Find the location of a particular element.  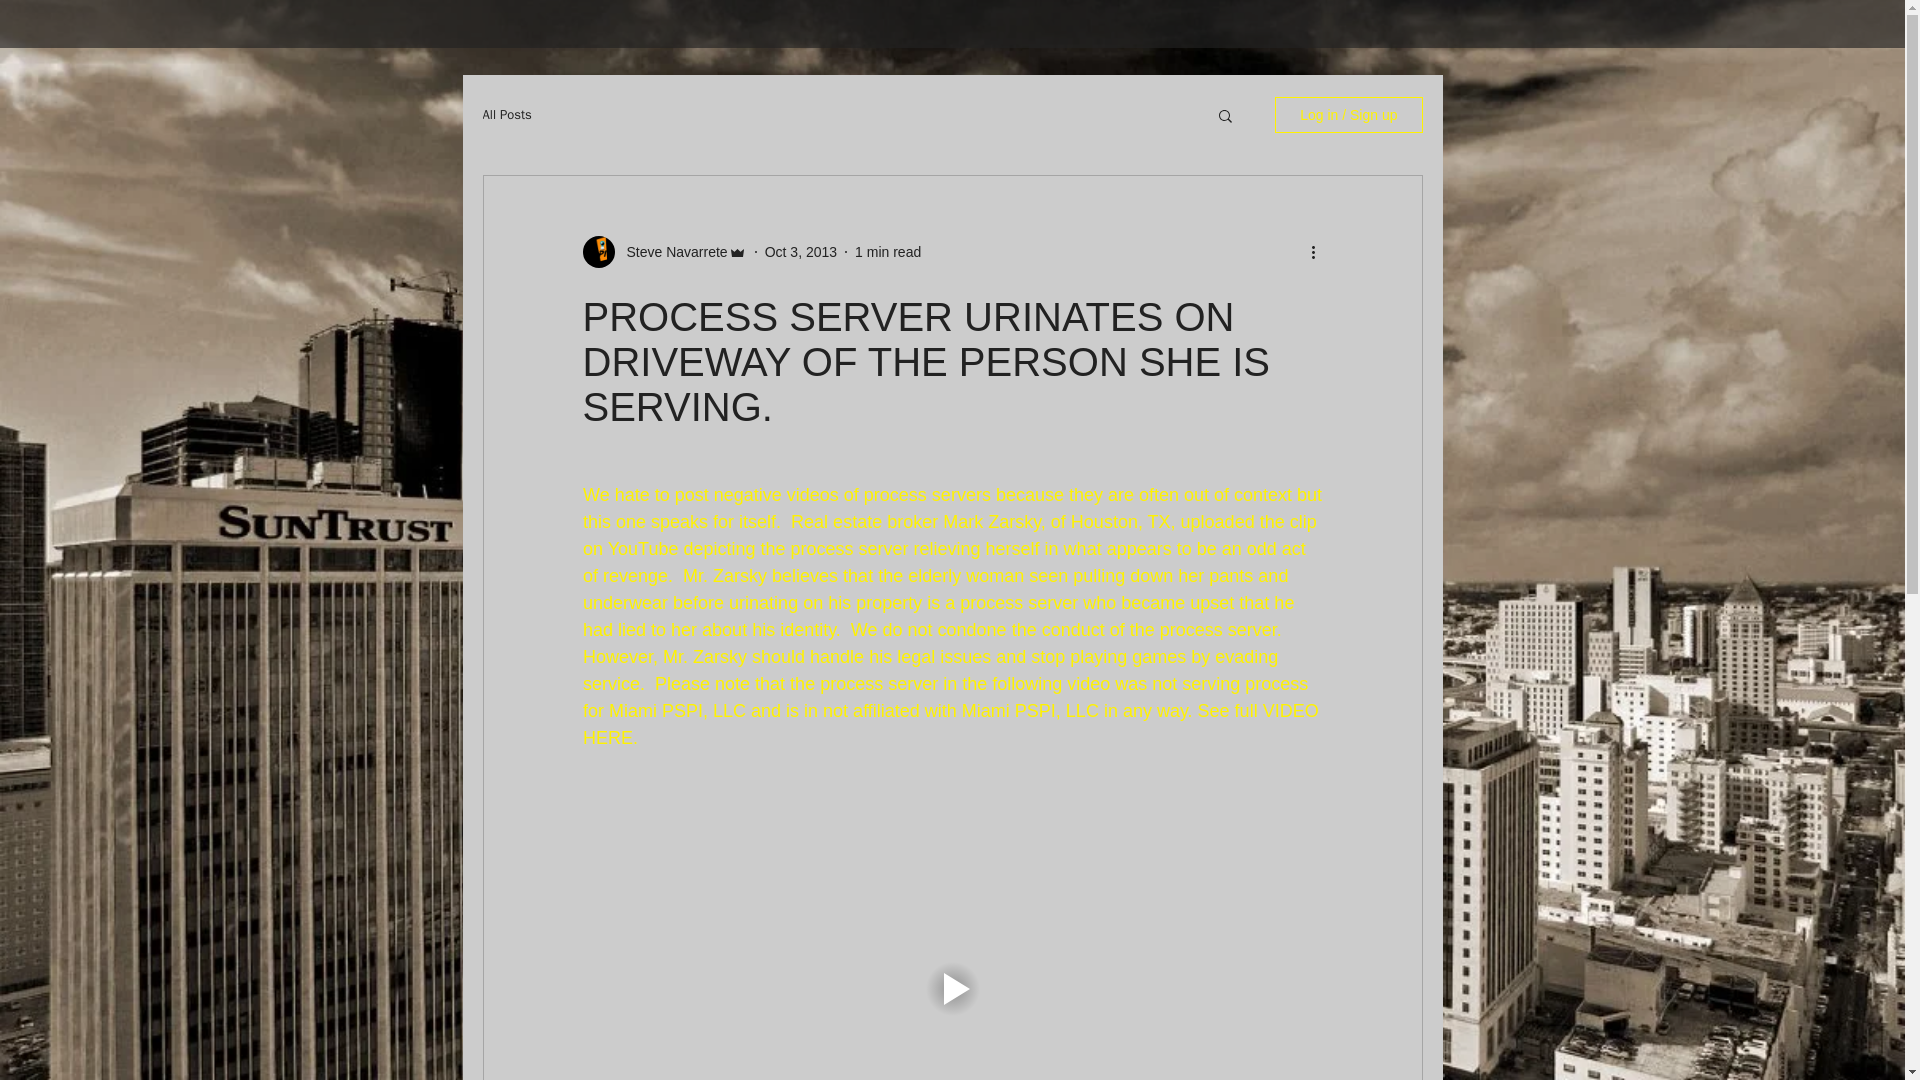

All Posts is located at coordinates (506, 114).